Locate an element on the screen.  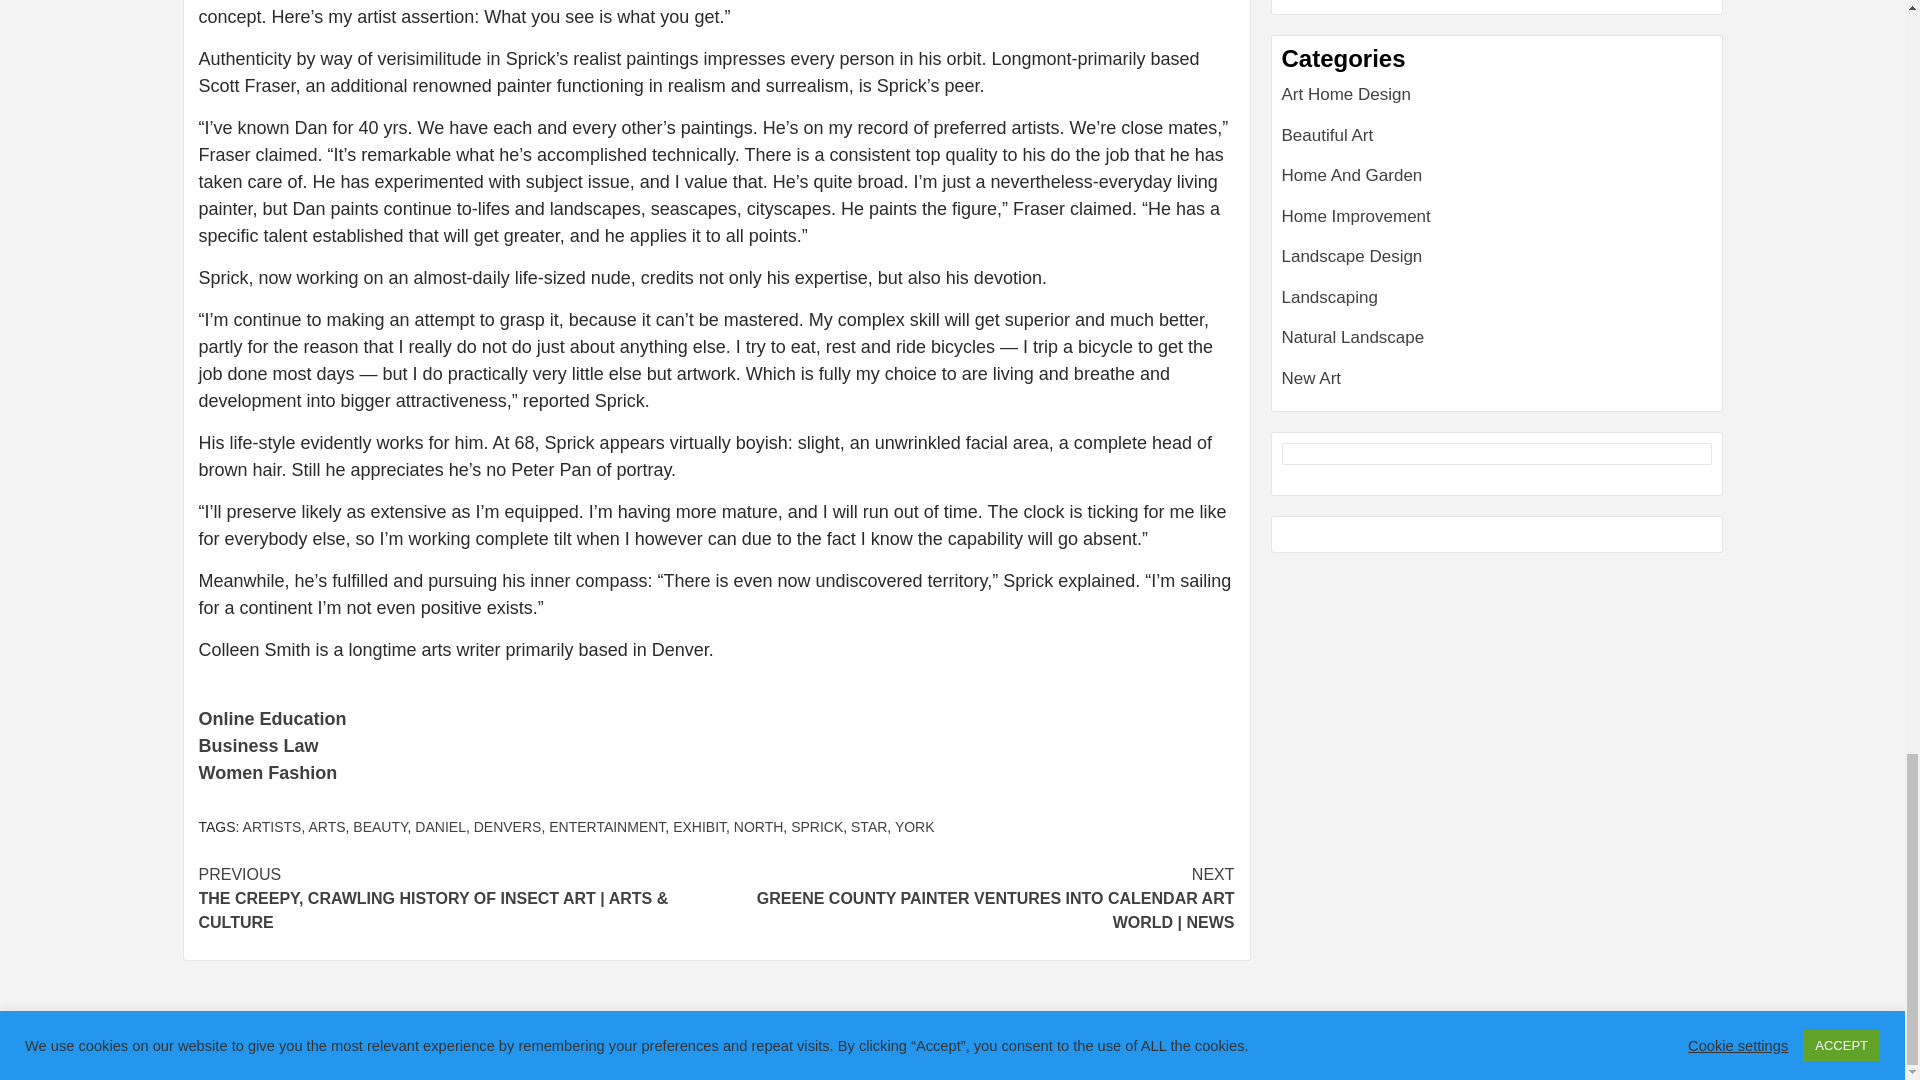
EXHIBIT is located at coordinates (699, 826).